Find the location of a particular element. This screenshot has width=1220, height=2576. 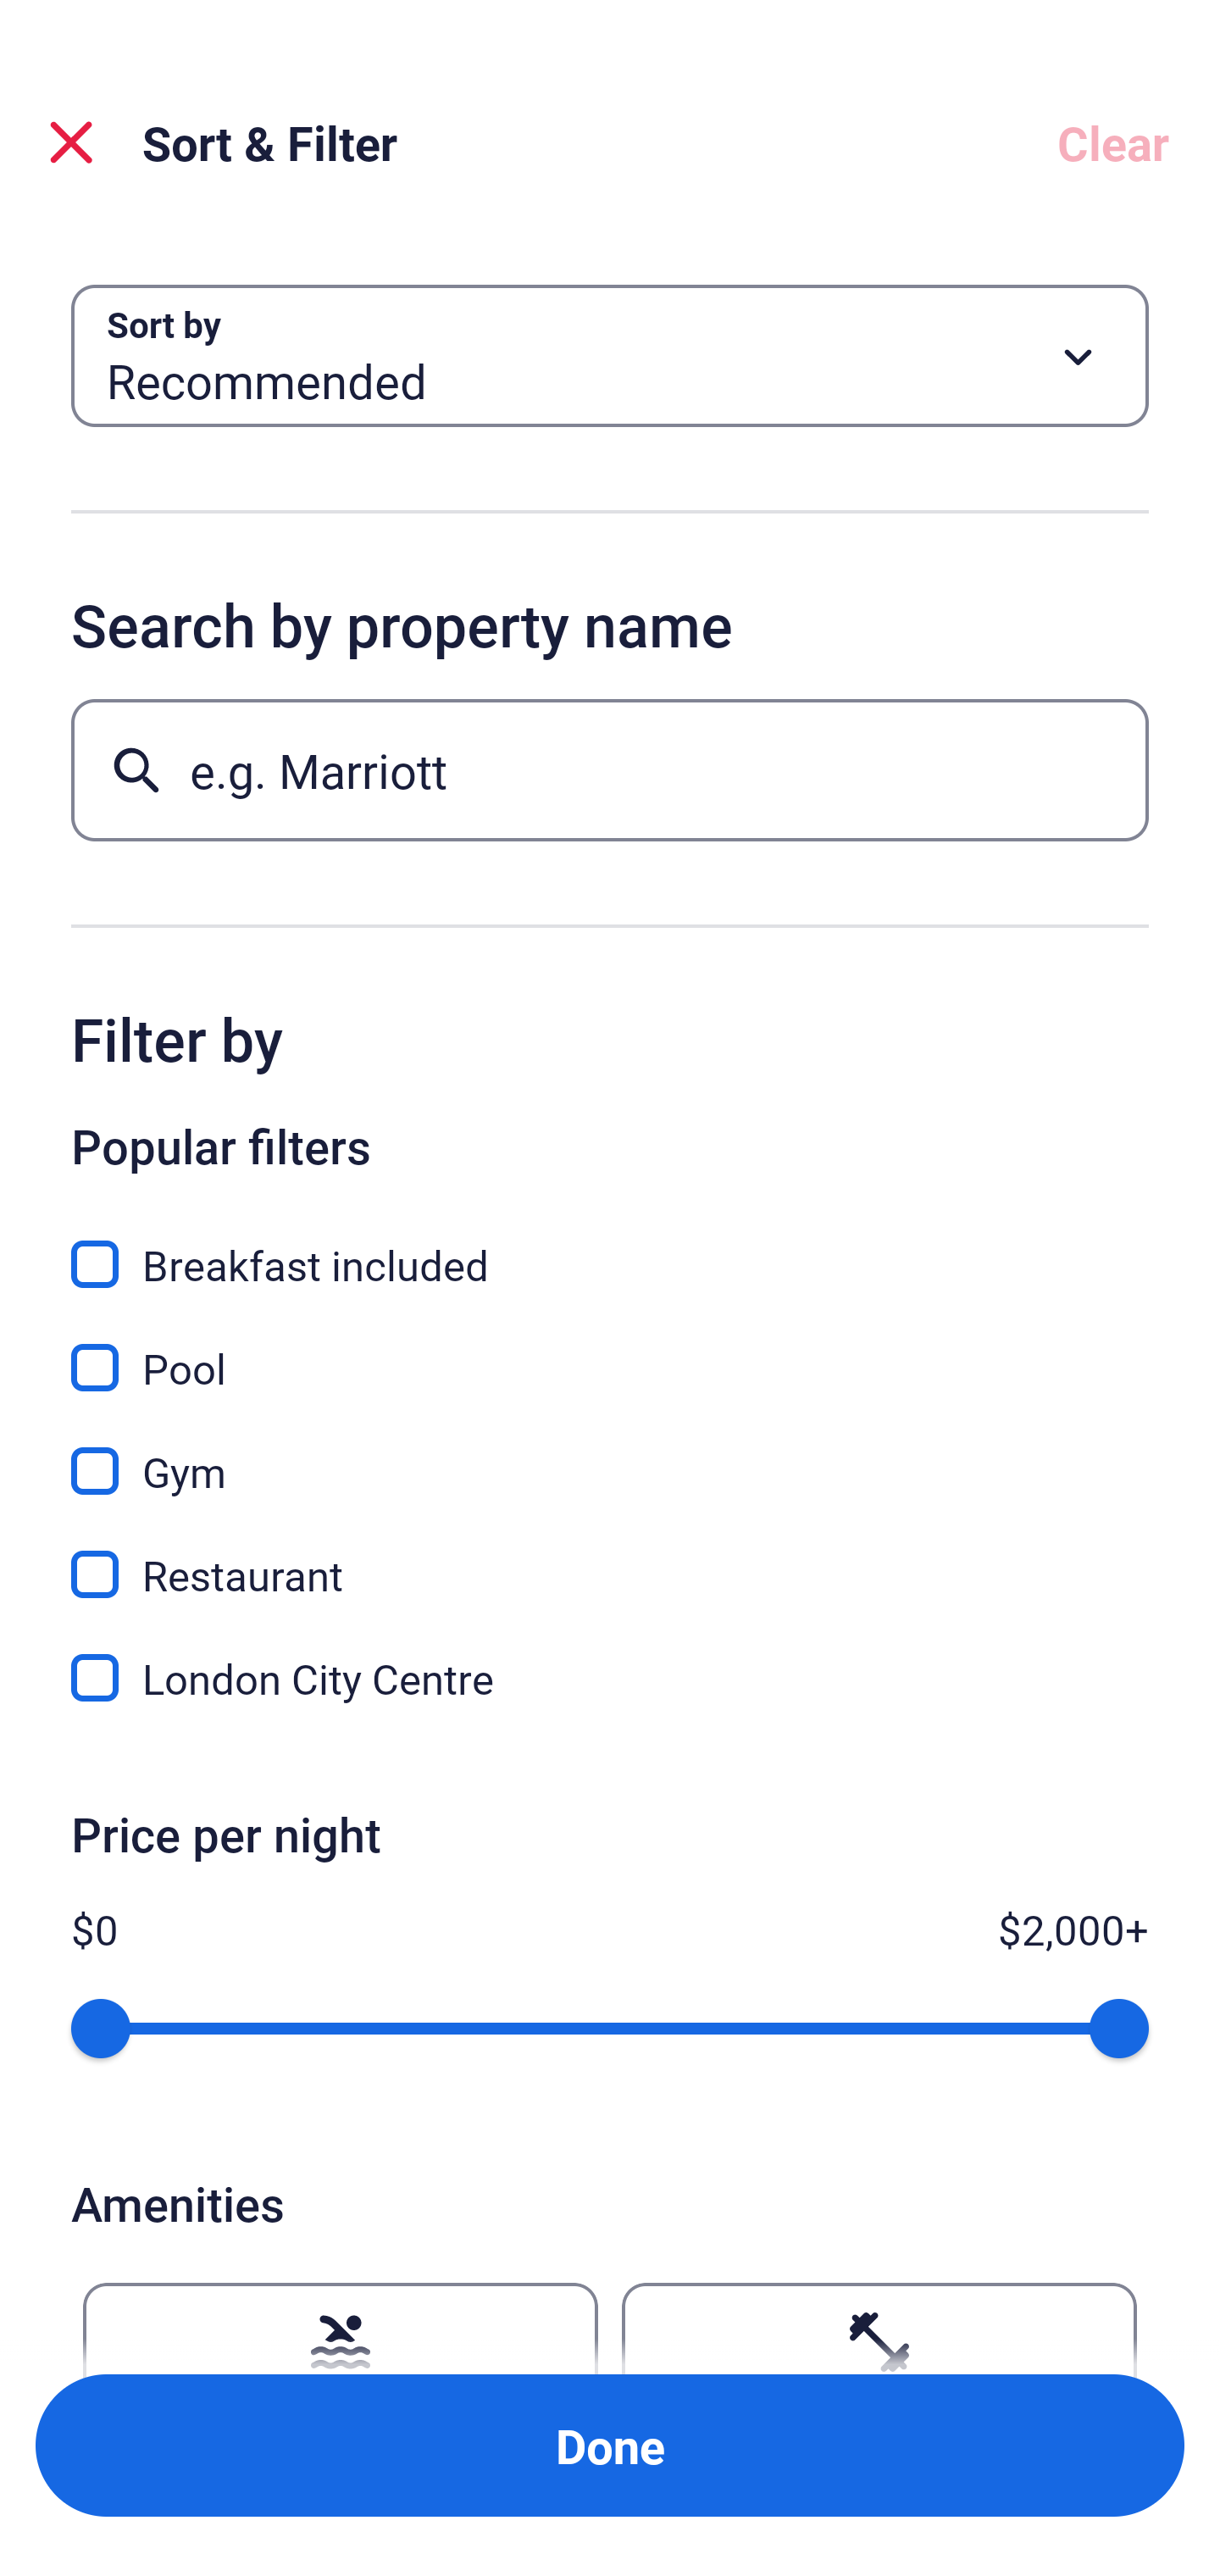

Gym, Gym is located at coordinates (610, 1452).